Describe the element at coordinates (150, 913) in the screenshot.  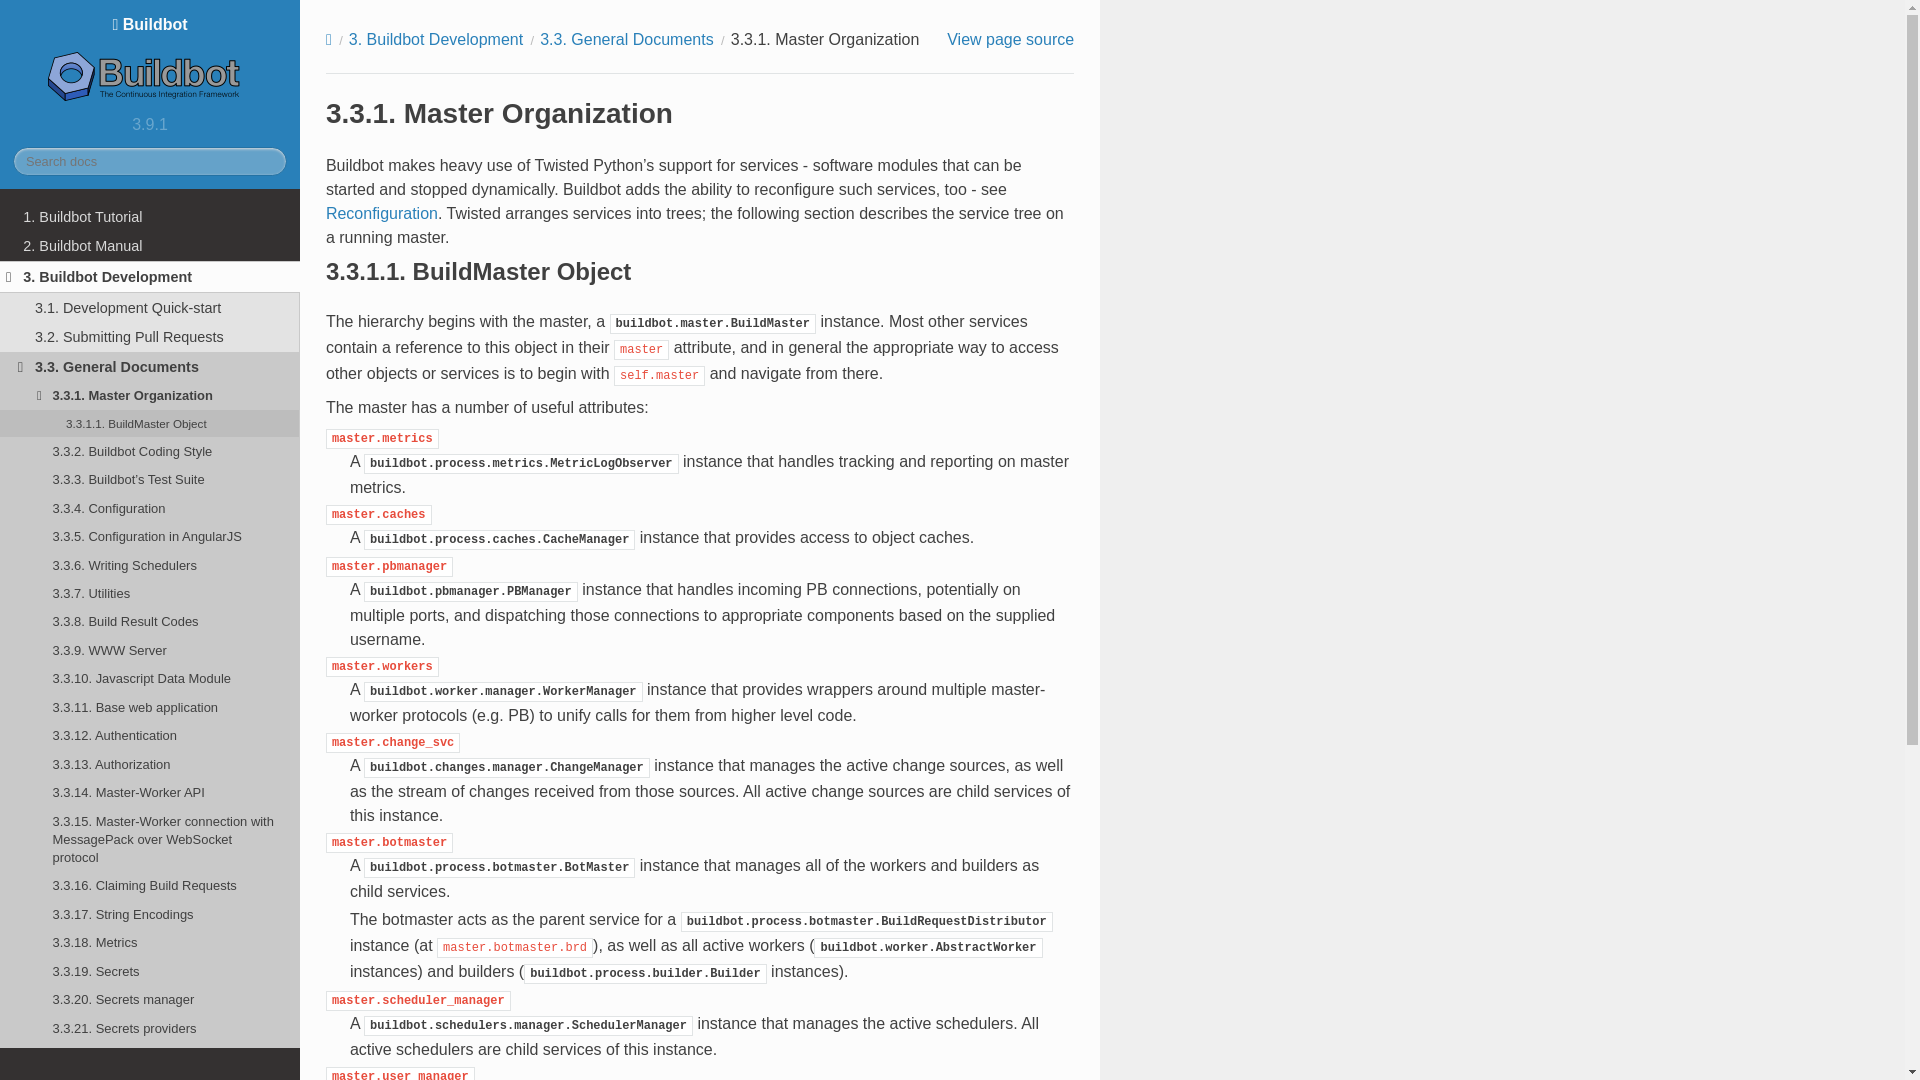
I see `3.3.17. String Encodings` at that location.